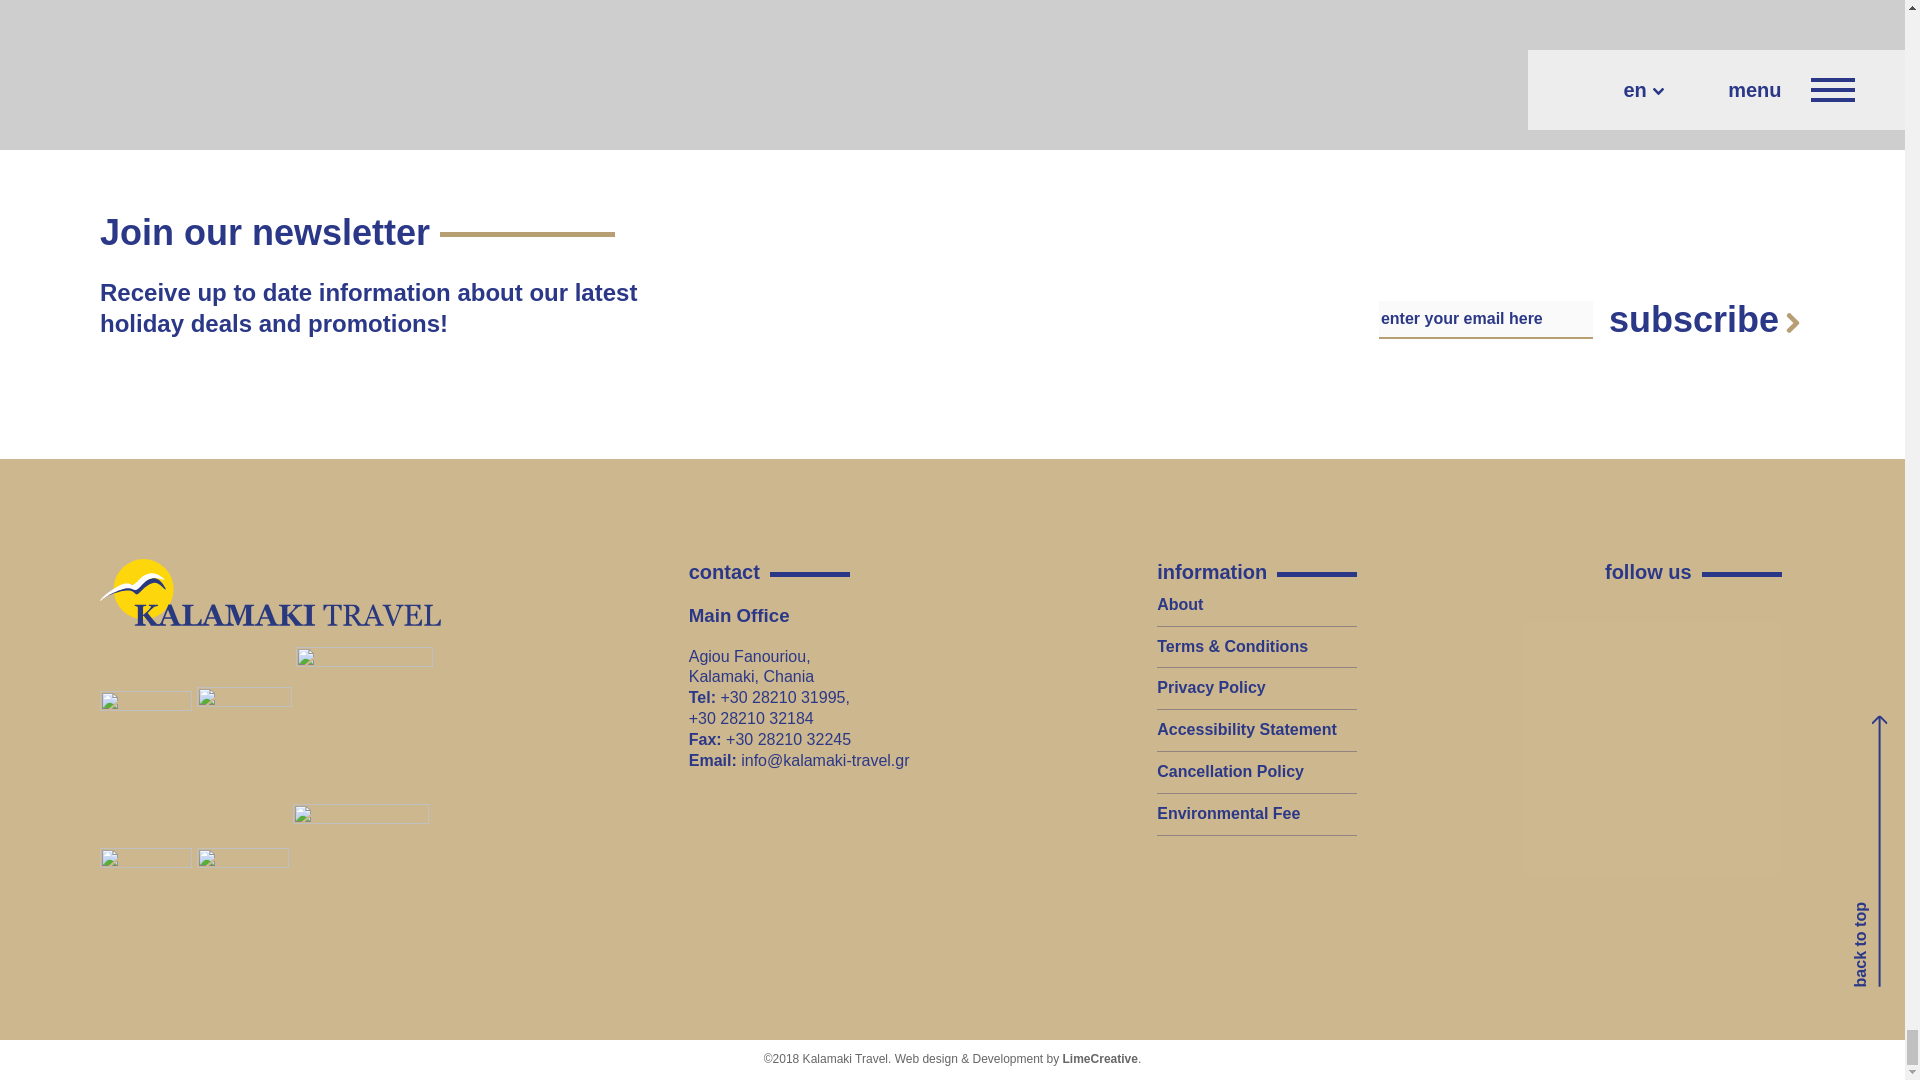 This screenshot has width=1920, height=1080. Describe the element at coordinates (1246, 729) in the screenshot. I see `Accessibility Statement` at that location.